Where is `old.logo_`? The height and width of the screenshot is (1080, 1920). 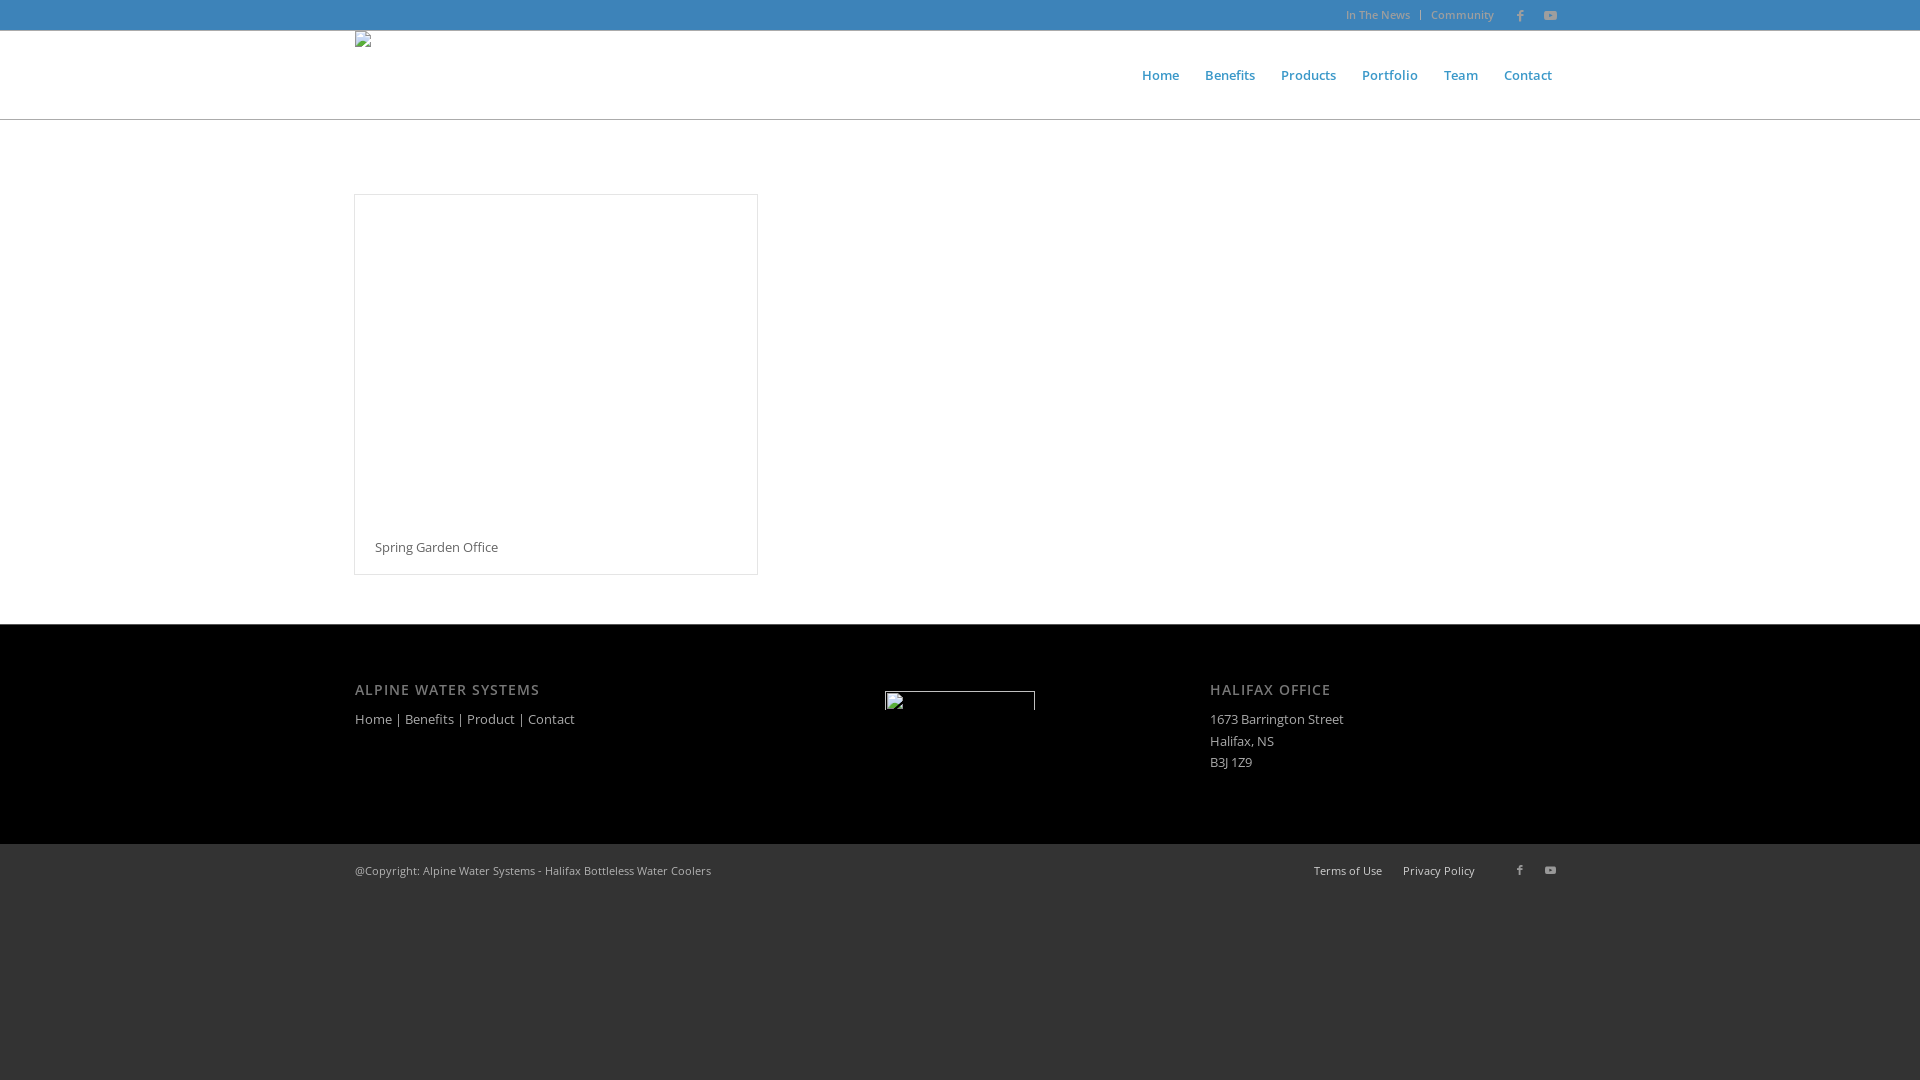 old.logo_ is located at coordinates (428, 55).